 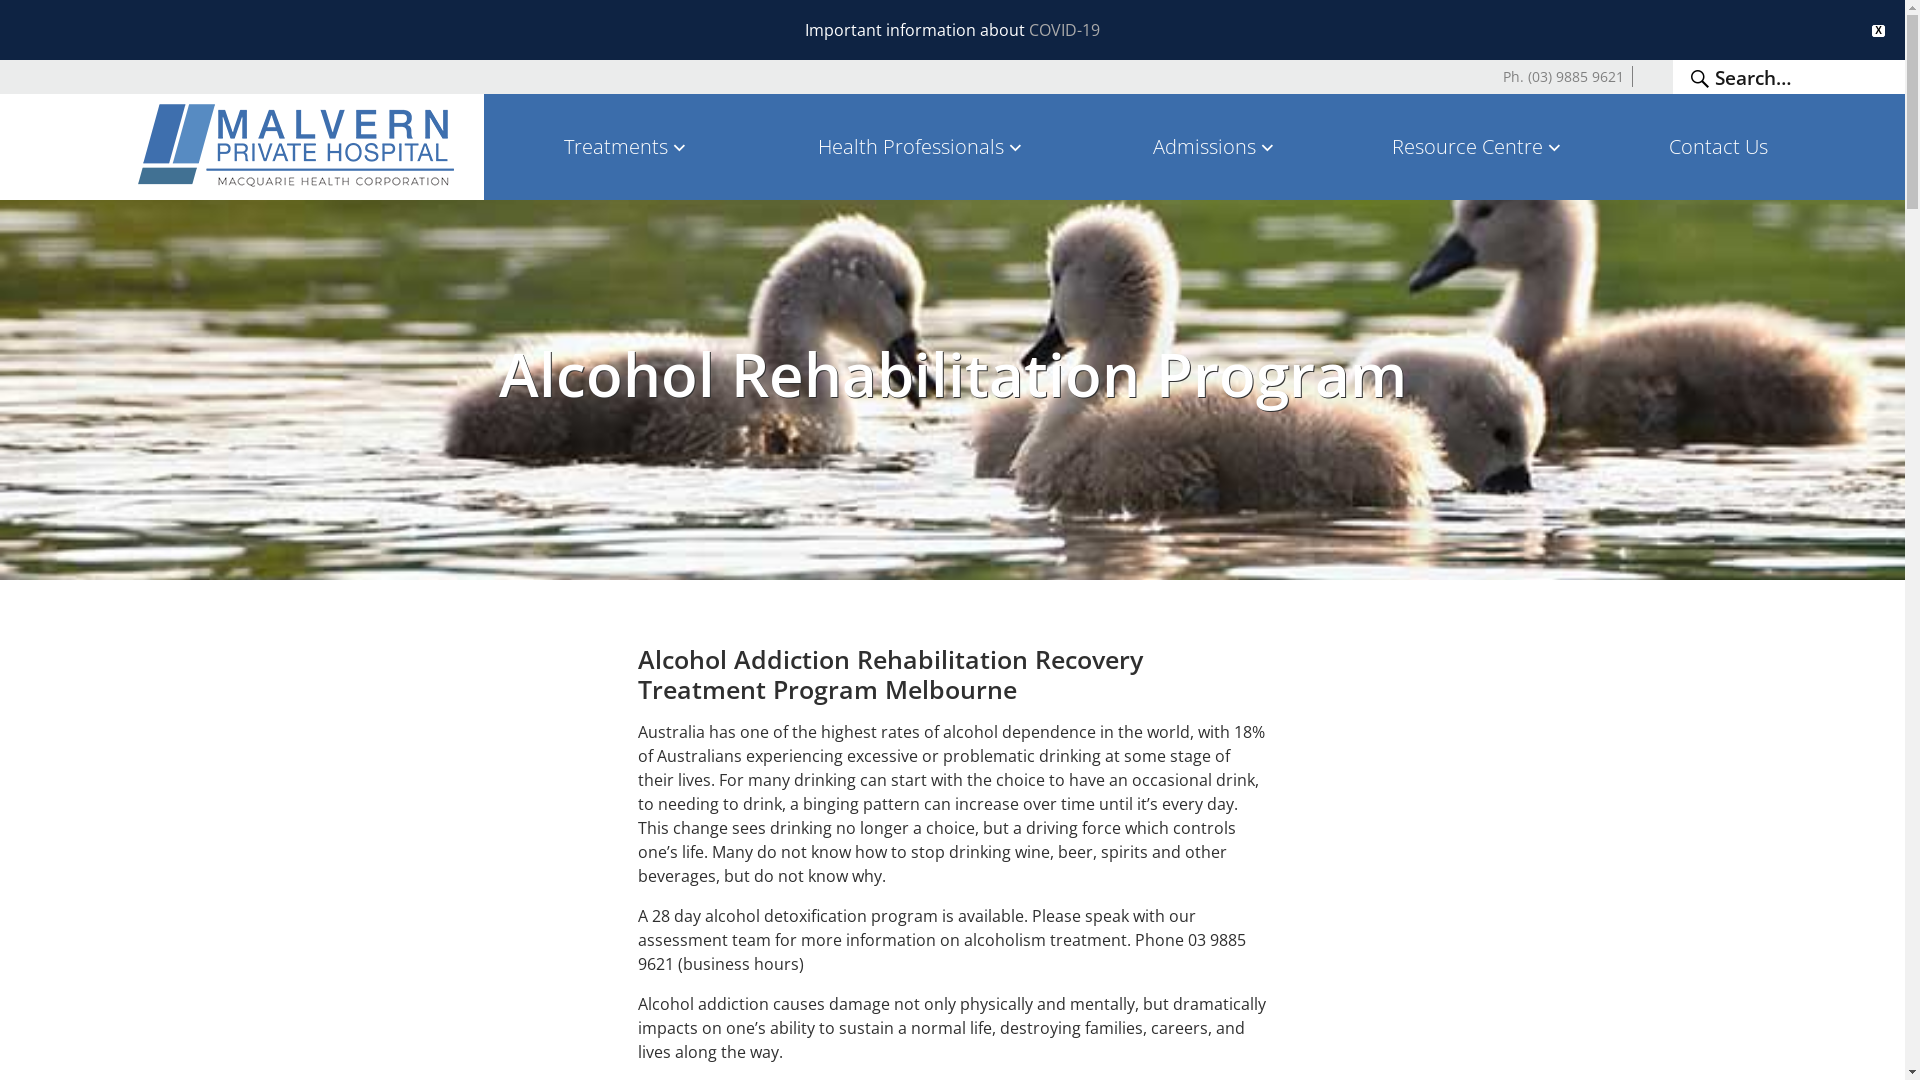 What do you see at coordinates (1478, 147) in the screenshot?
I see `Resource Centre` at bounding box center [1478, 147].